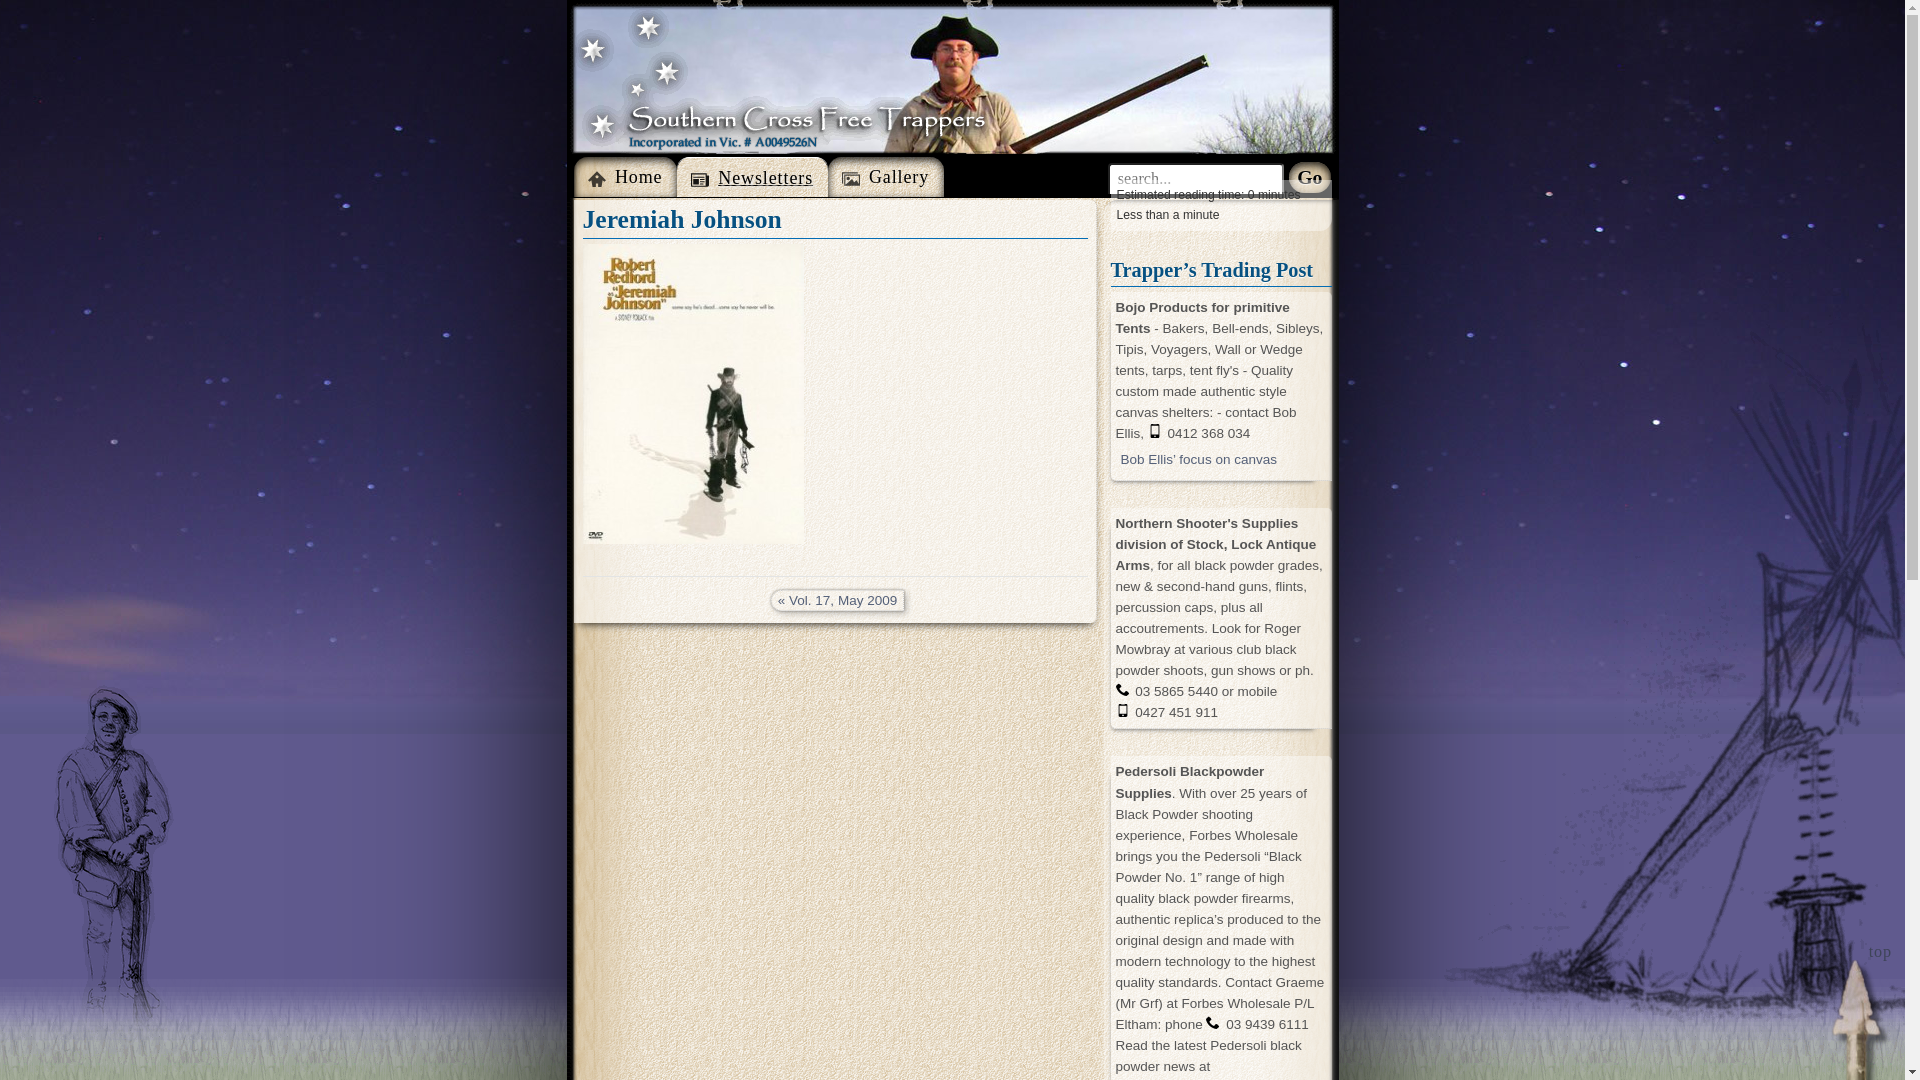 This screenshot has height=1080, width=1920. I want to click on Go, so click(1310, 178).